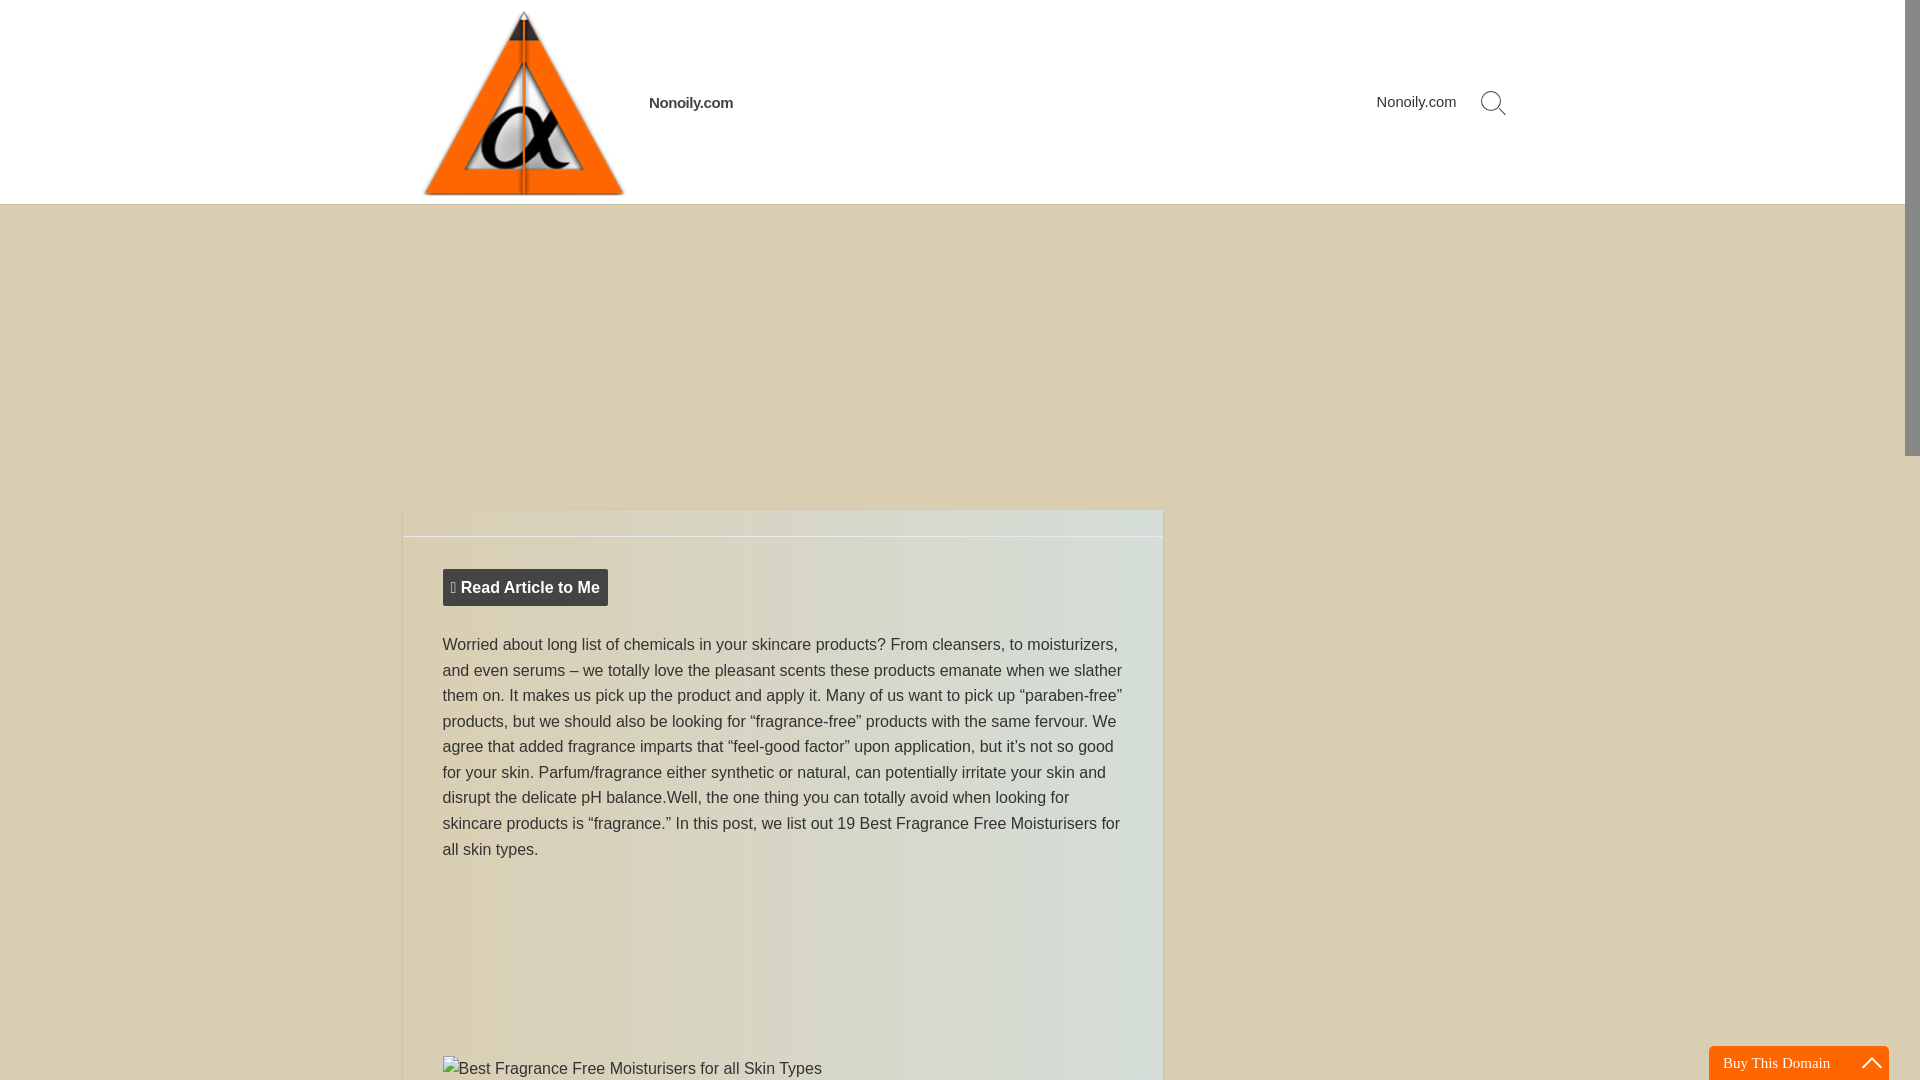 The height and width of the screenshot is (1080, 1920). I want to click on Advertisement, so click(781, 962).